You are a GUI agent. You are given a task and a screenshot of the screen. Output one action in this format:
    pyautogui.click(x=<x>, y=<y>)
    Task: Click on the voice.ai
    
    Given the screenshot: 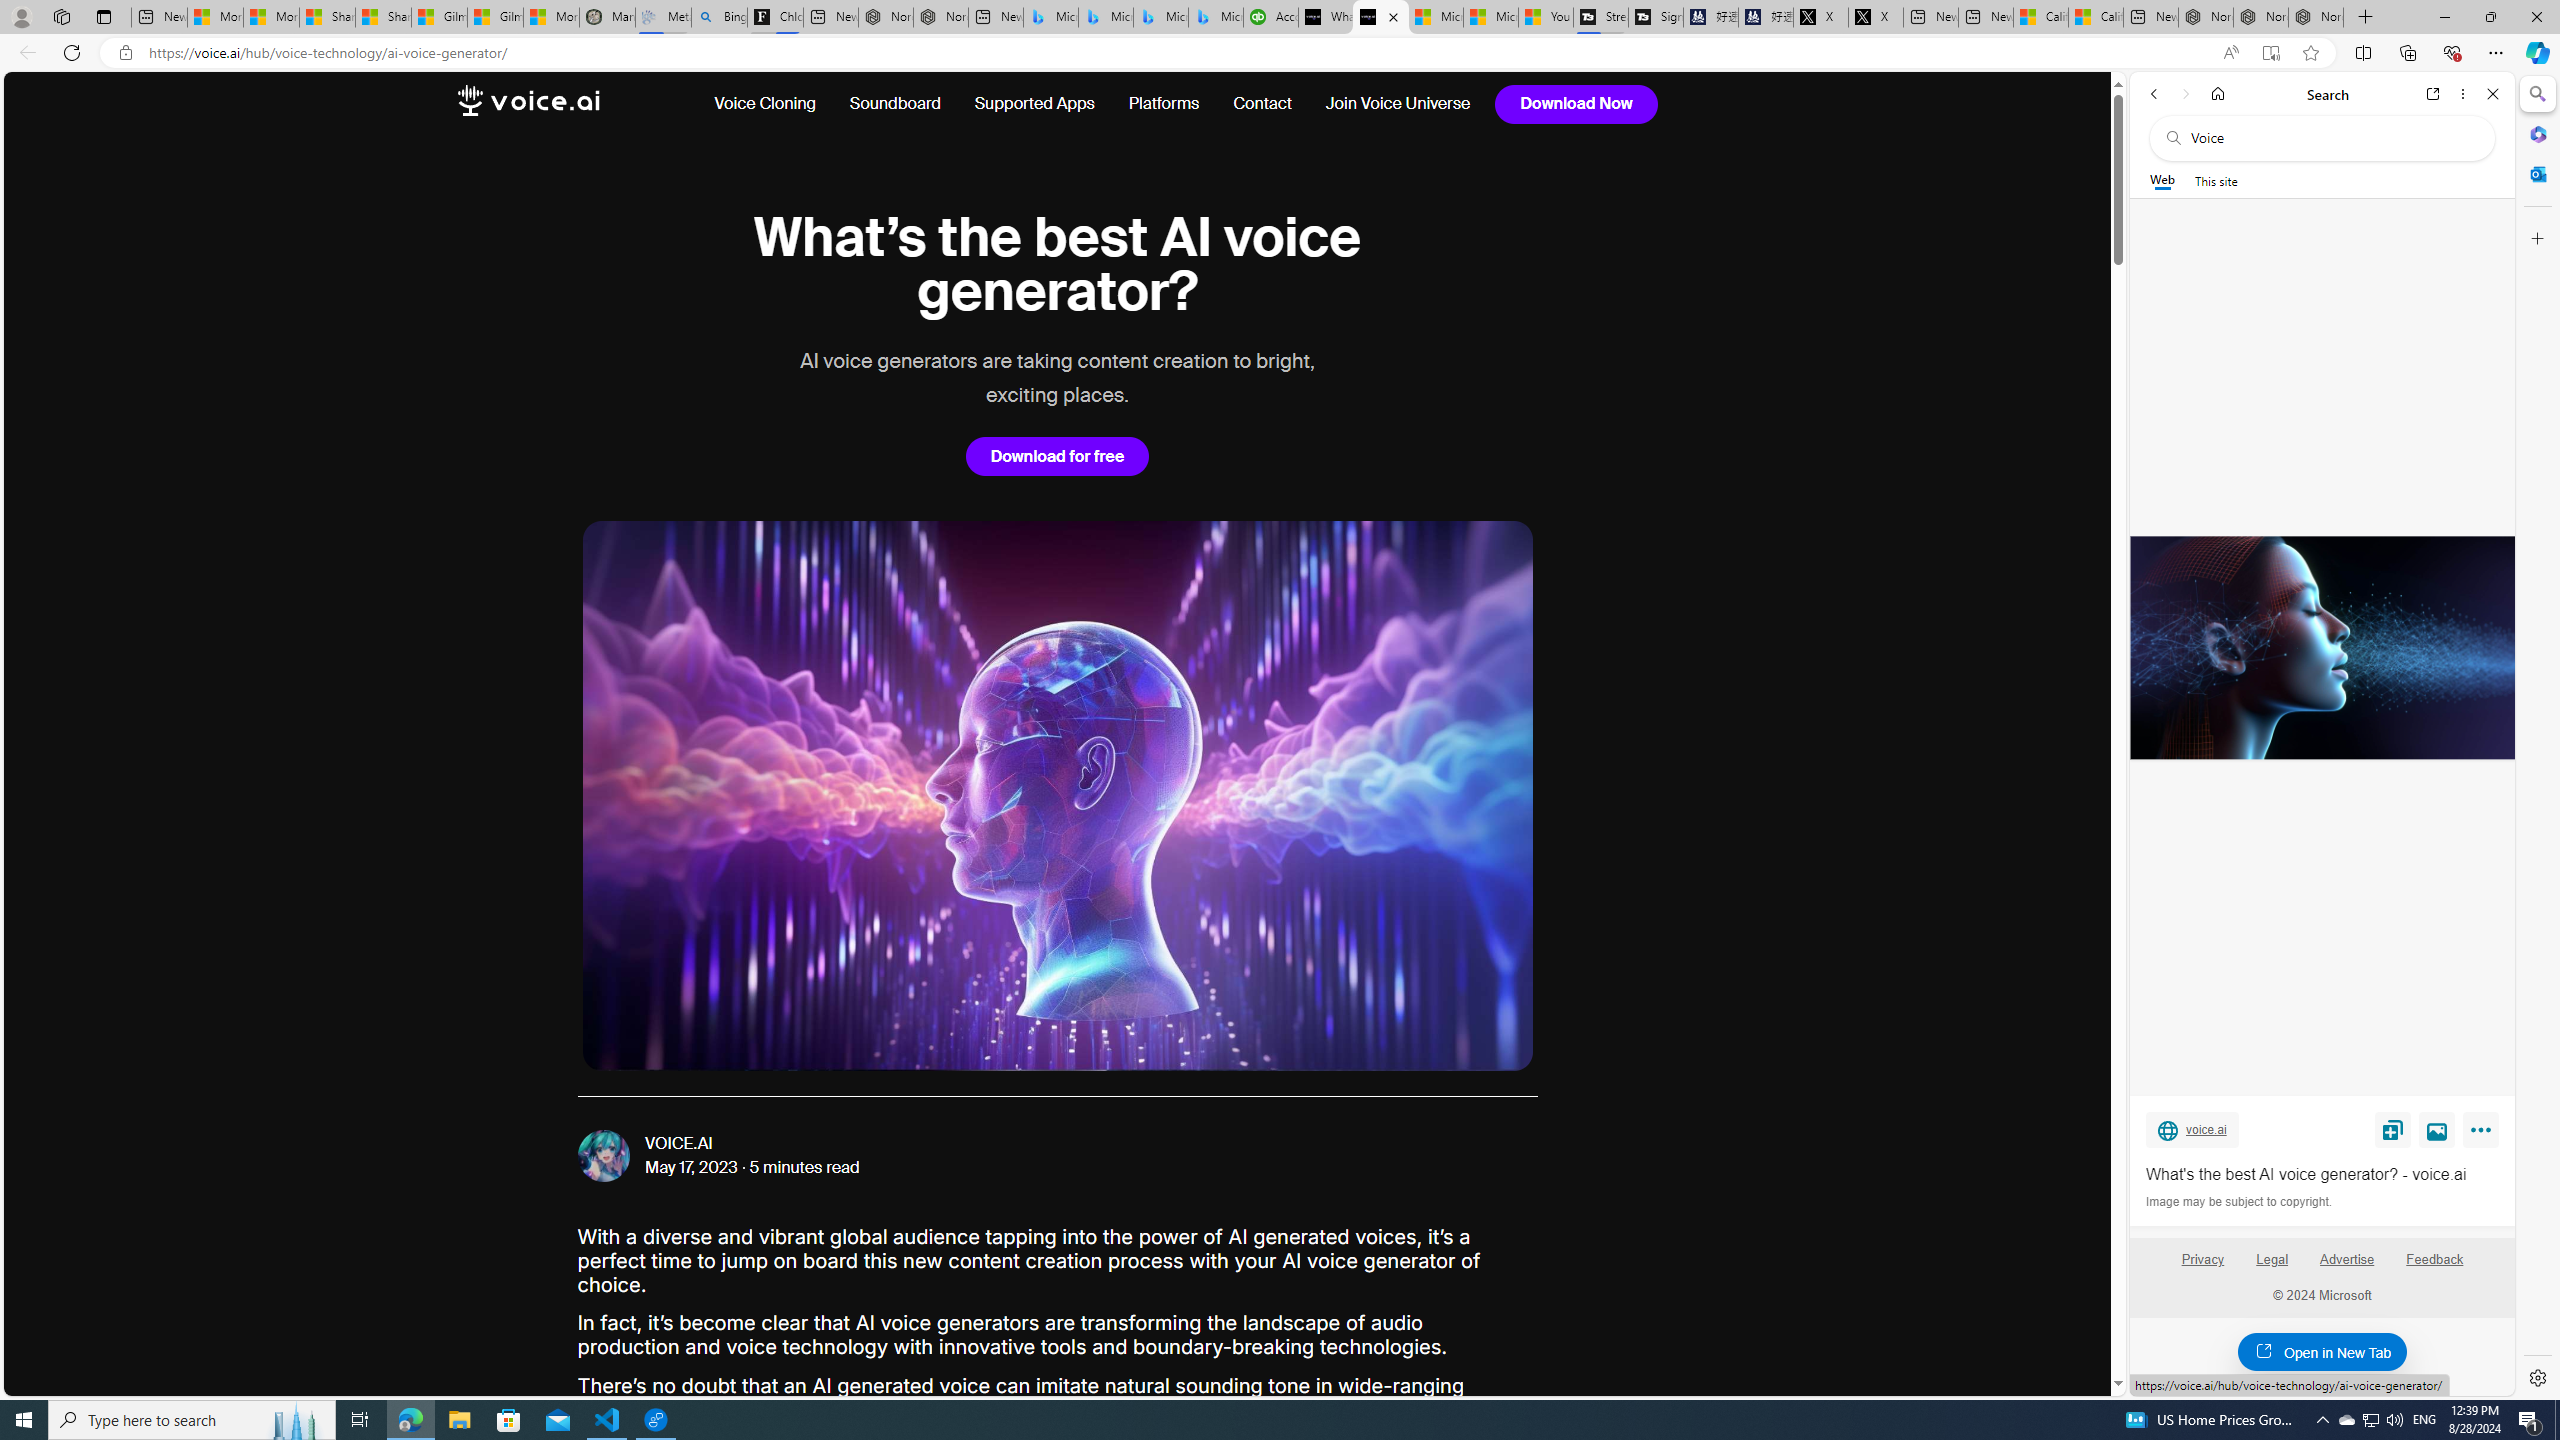 What is the action you would take?
    pyautogui.click(x=2192, y=1129)
    